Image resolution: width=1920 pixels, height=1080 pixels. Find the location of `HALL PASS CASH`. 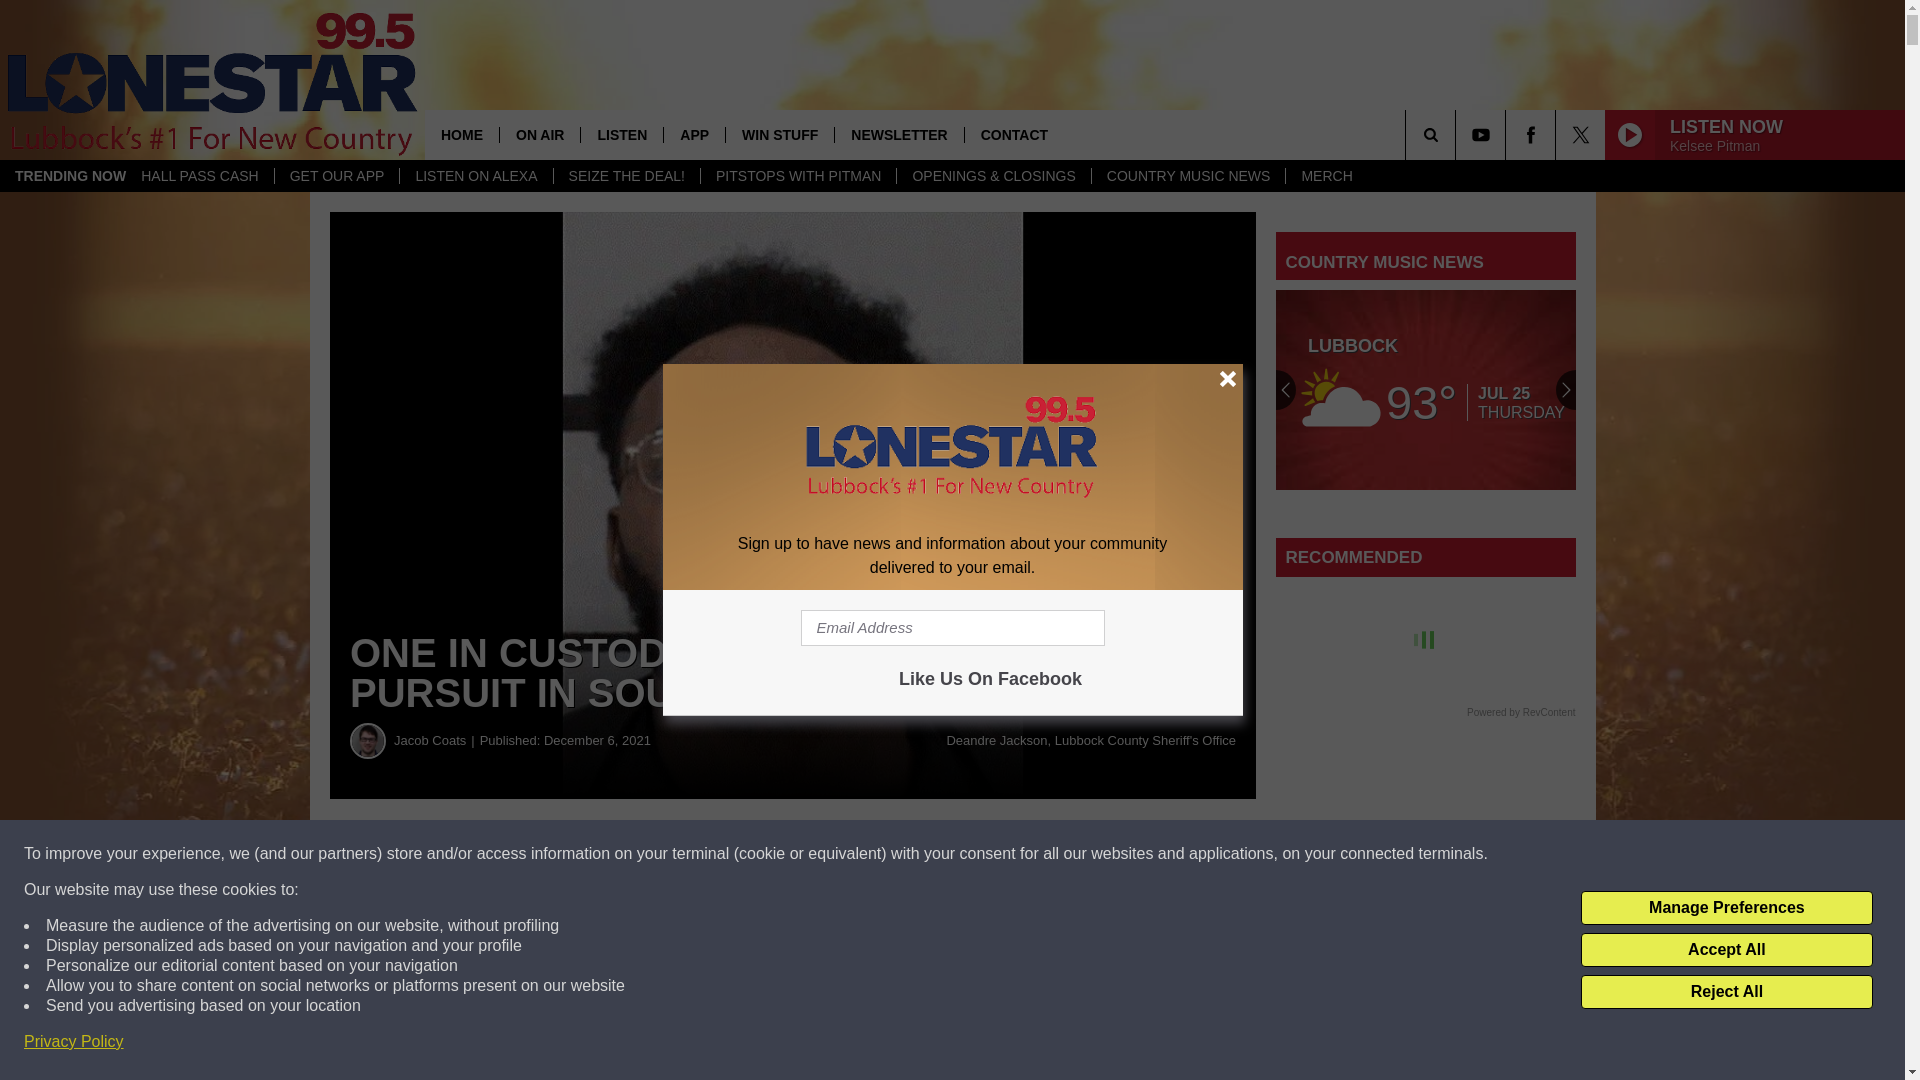

HALL PASS CASH is located at coordinates (200, 176).